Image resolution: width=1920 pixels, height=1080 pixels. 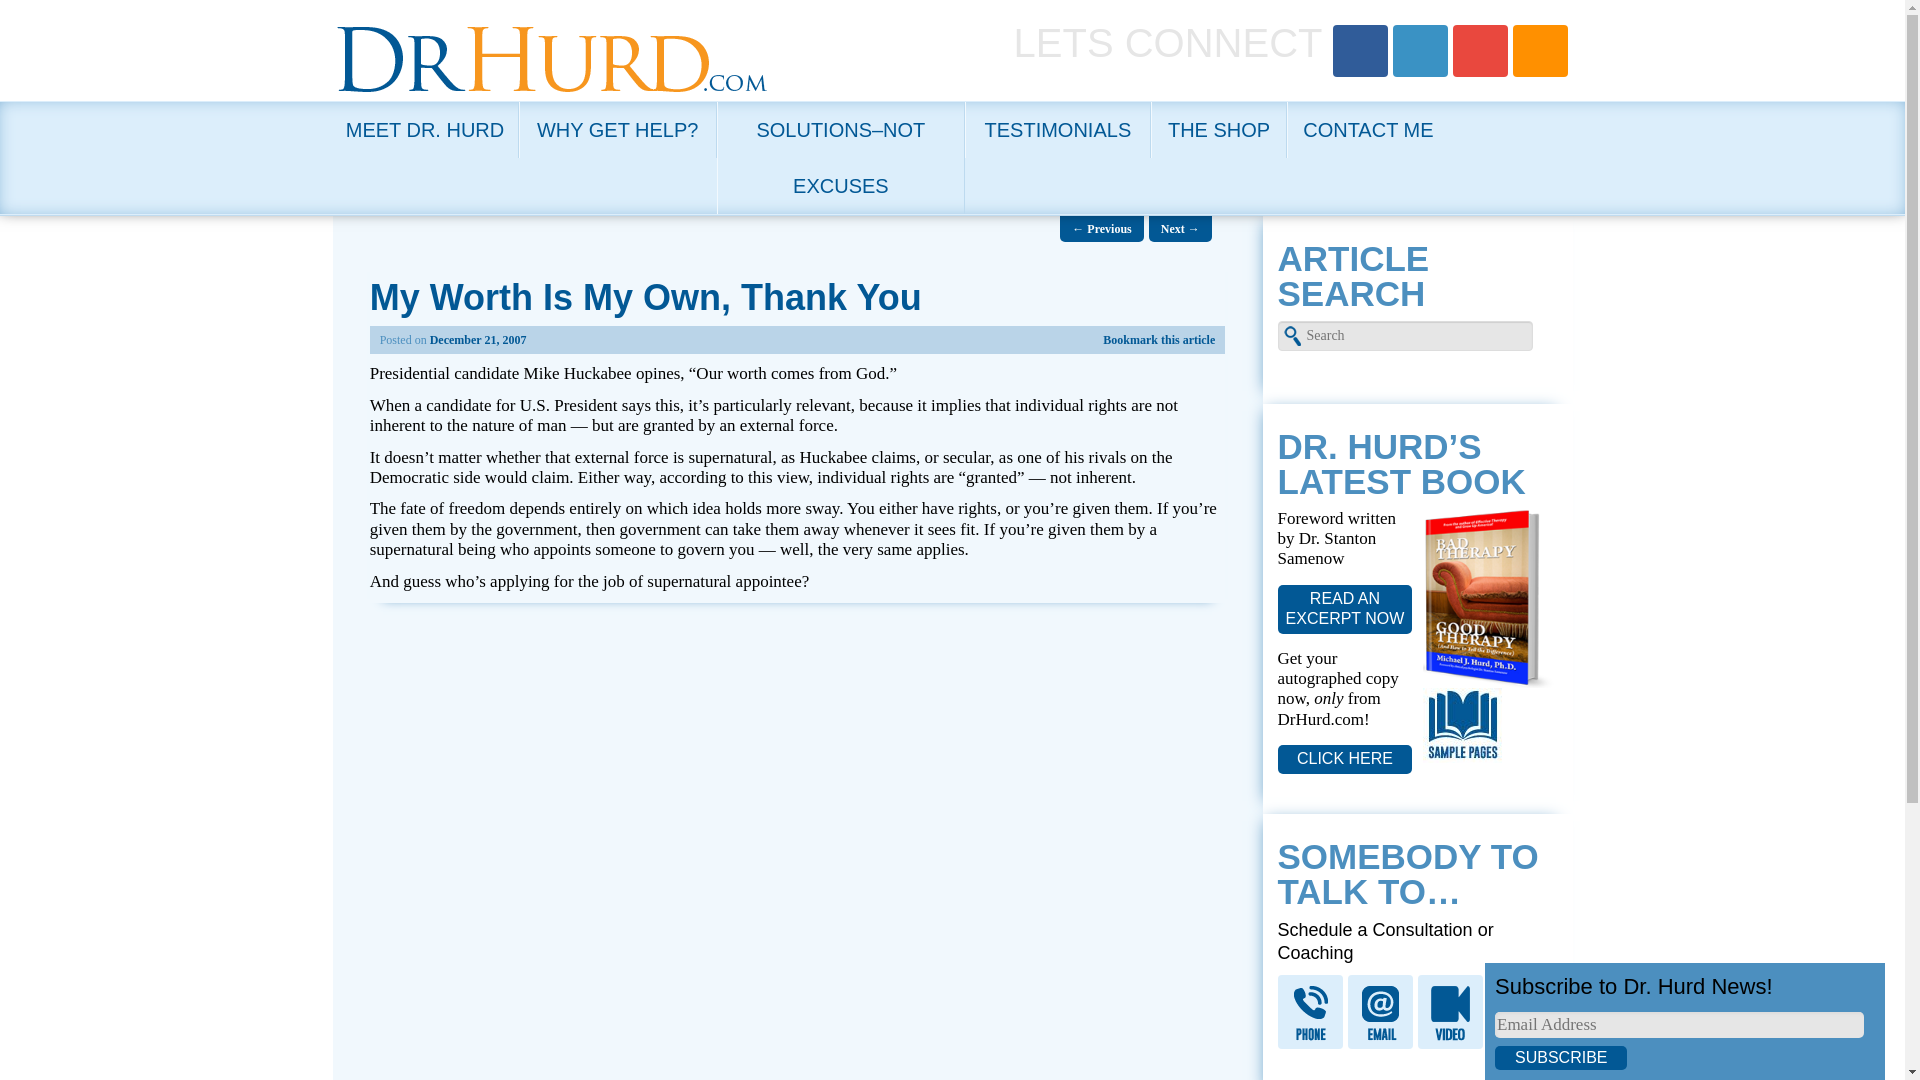 I want to click on MEET DR. HURD, so click(x=425, y=129).